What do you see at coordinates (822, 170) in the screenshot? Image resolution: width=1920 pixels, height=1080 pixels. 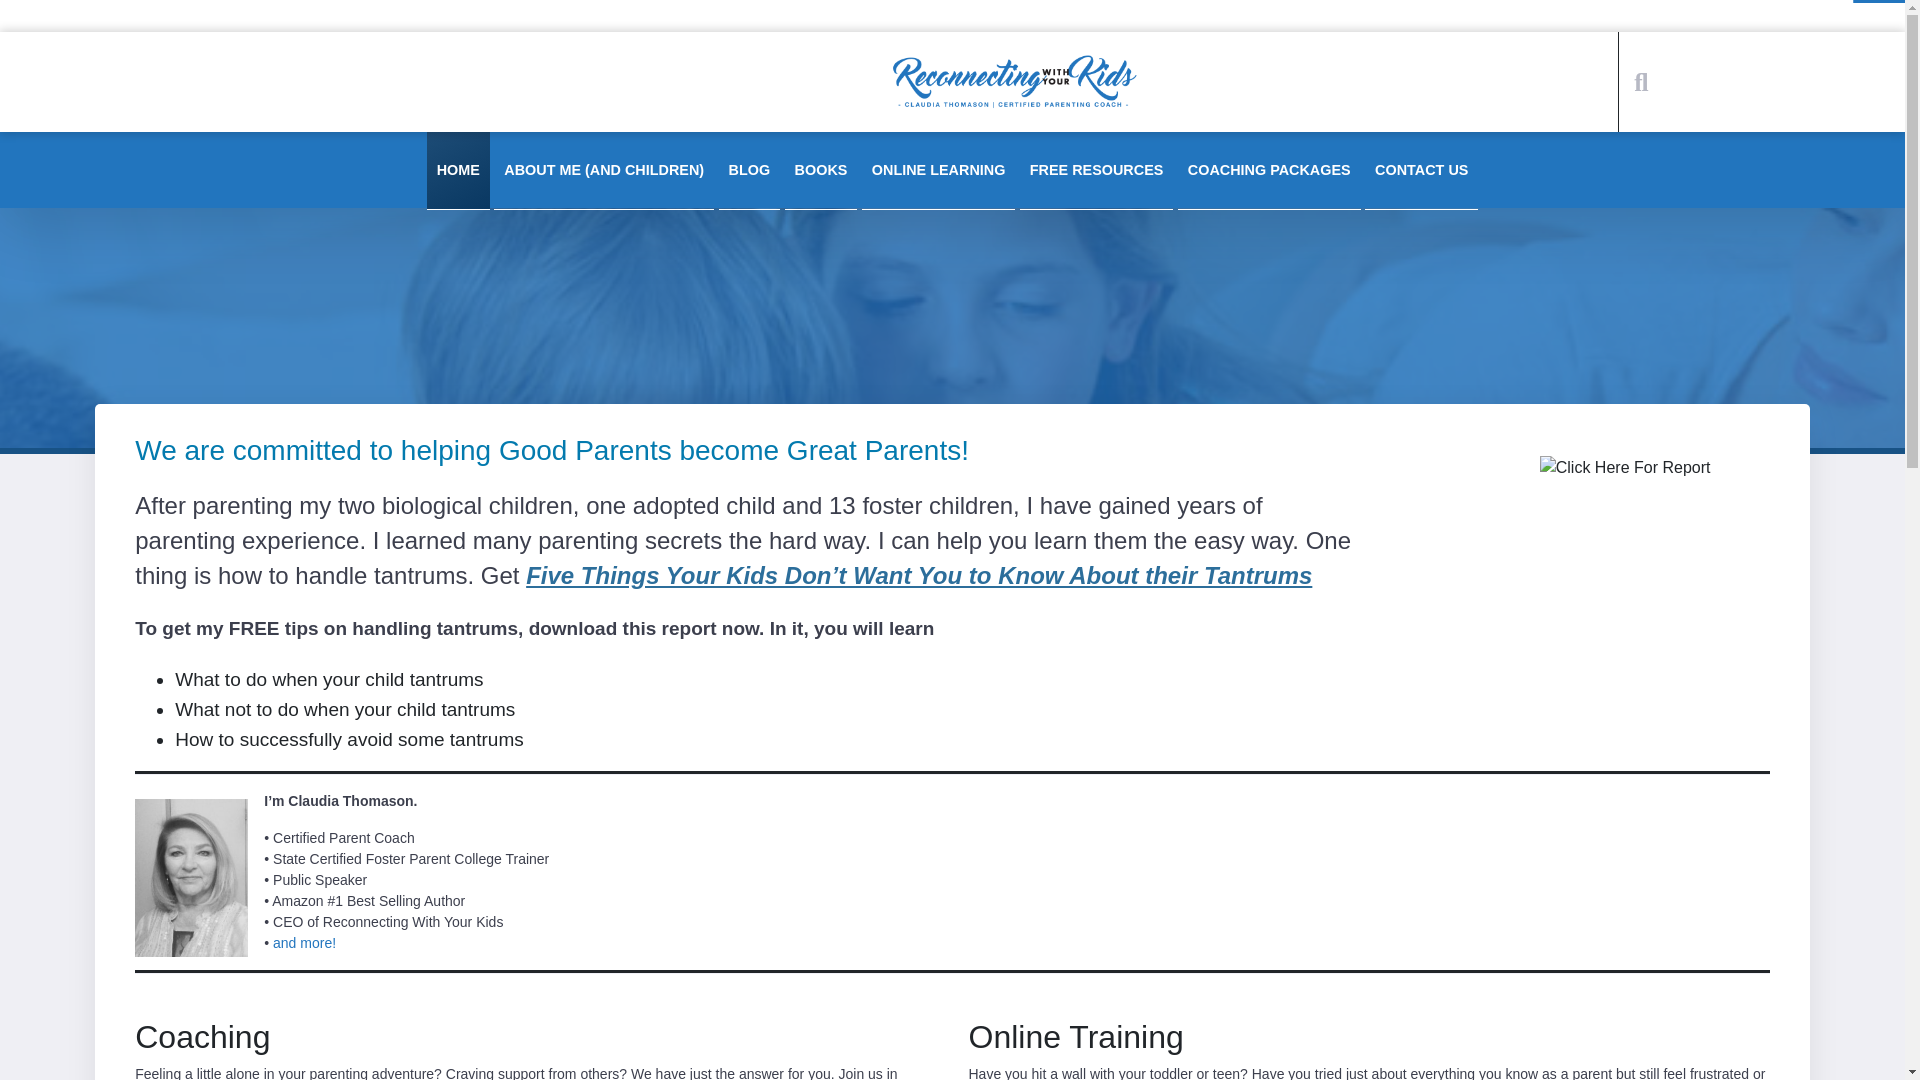 I see `BOOKS` at bounding box center [822, 170].